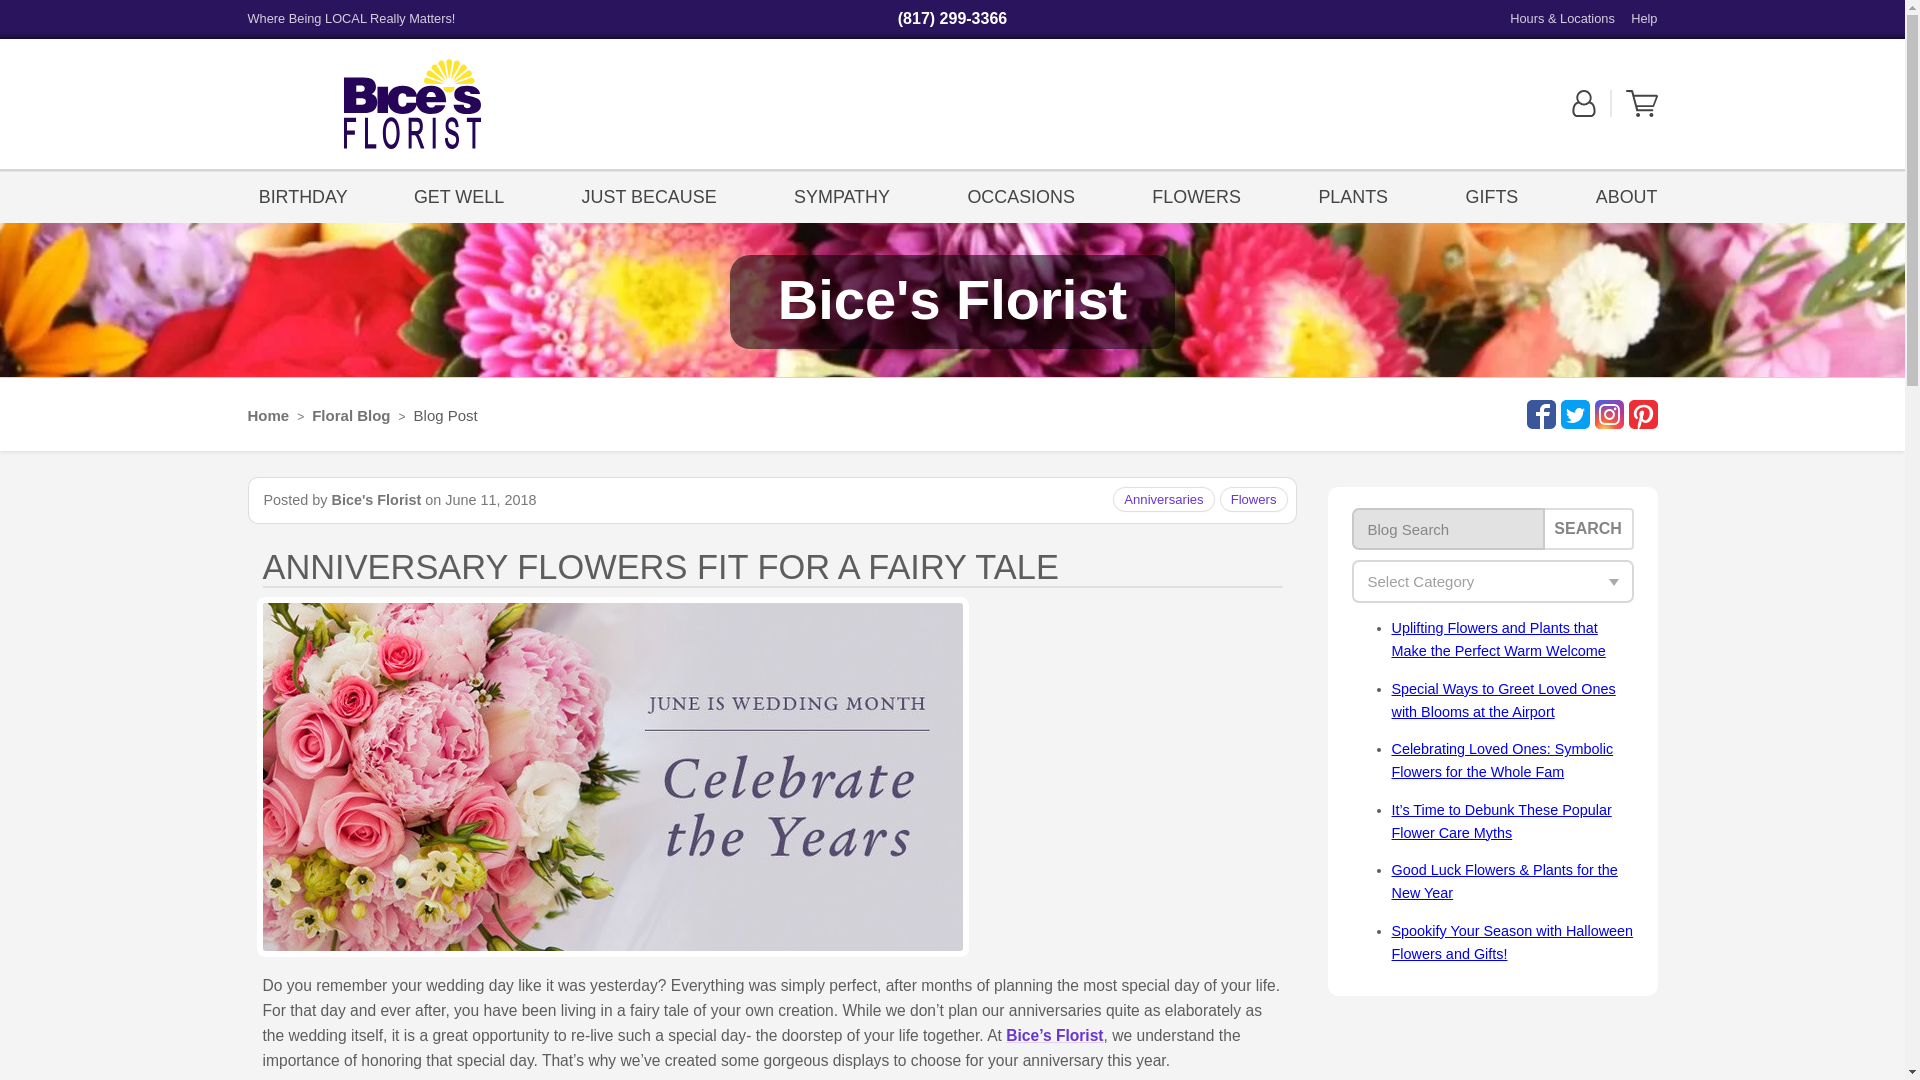  Describe the element at coordinates (1643, 18) in the screenshot. I see `Help` at that location.